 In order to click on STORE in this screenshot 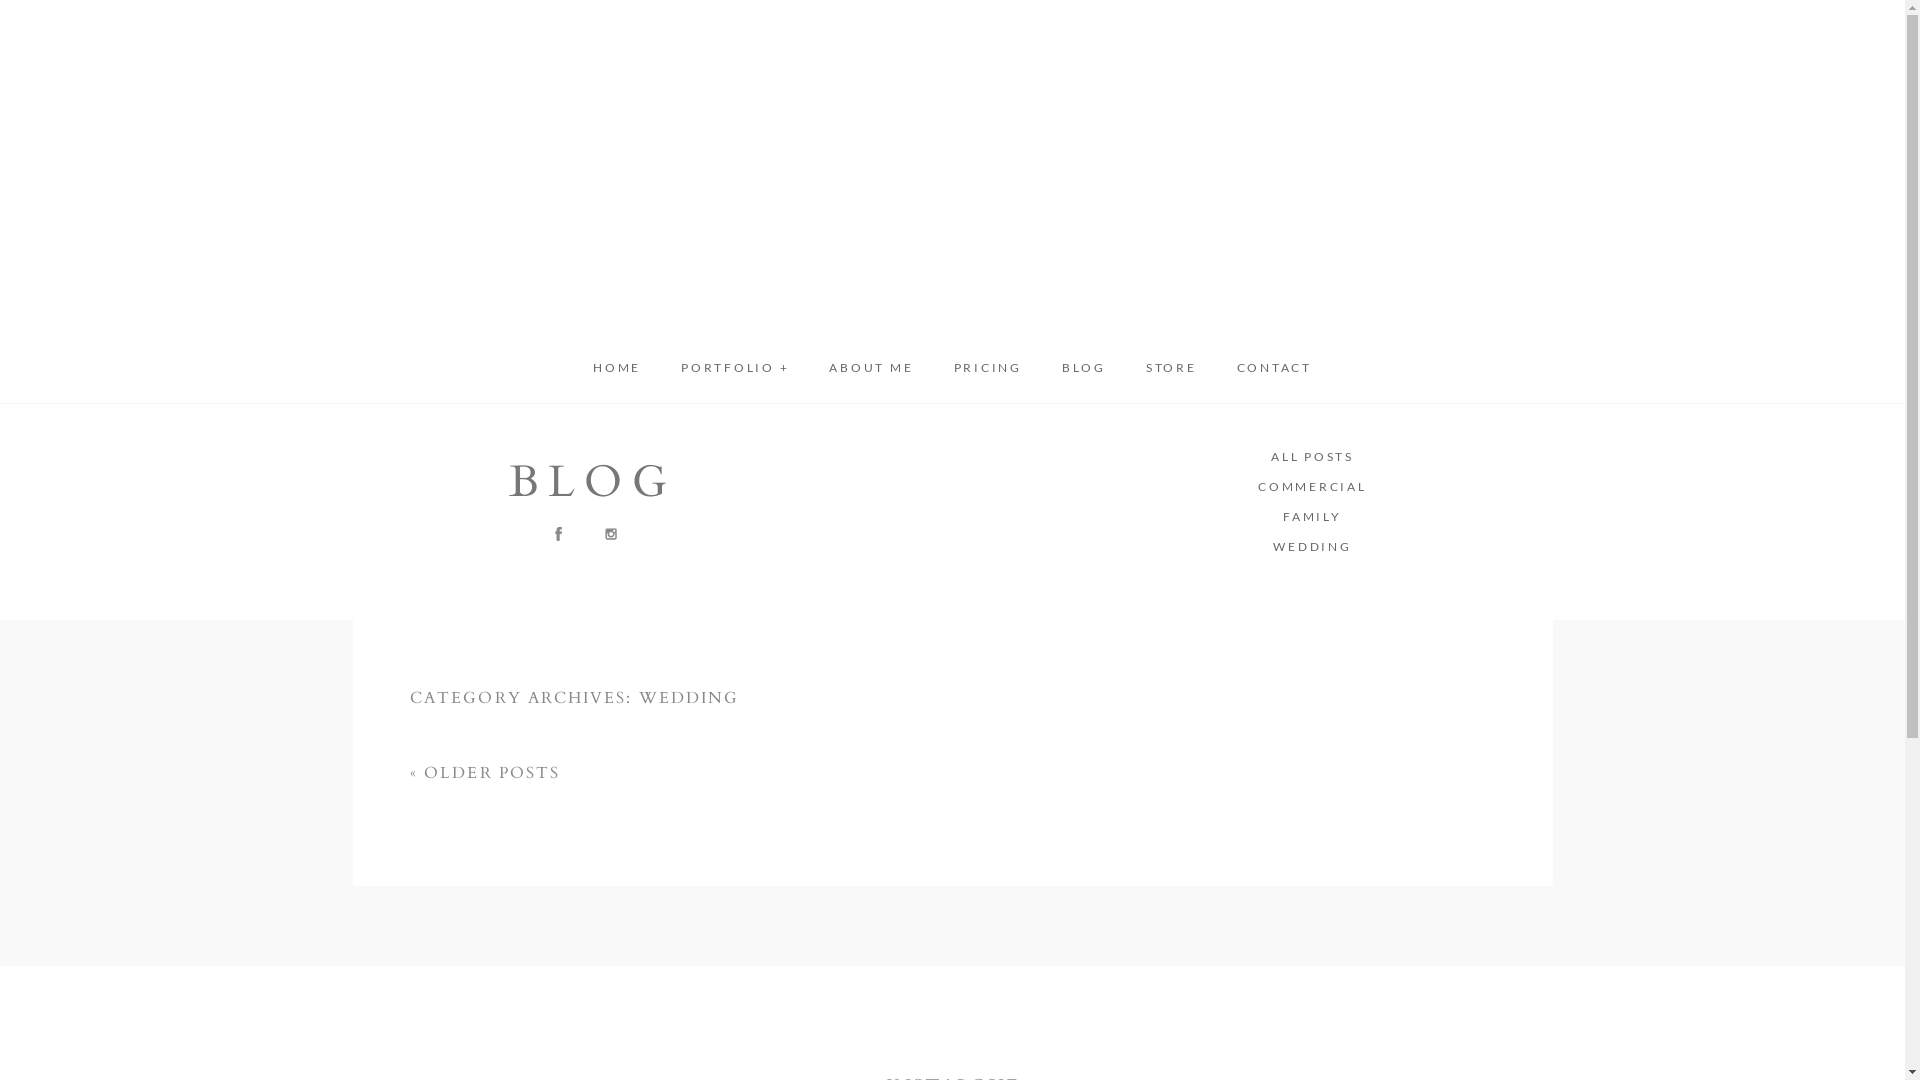, I will do `click(1172, 368)`.